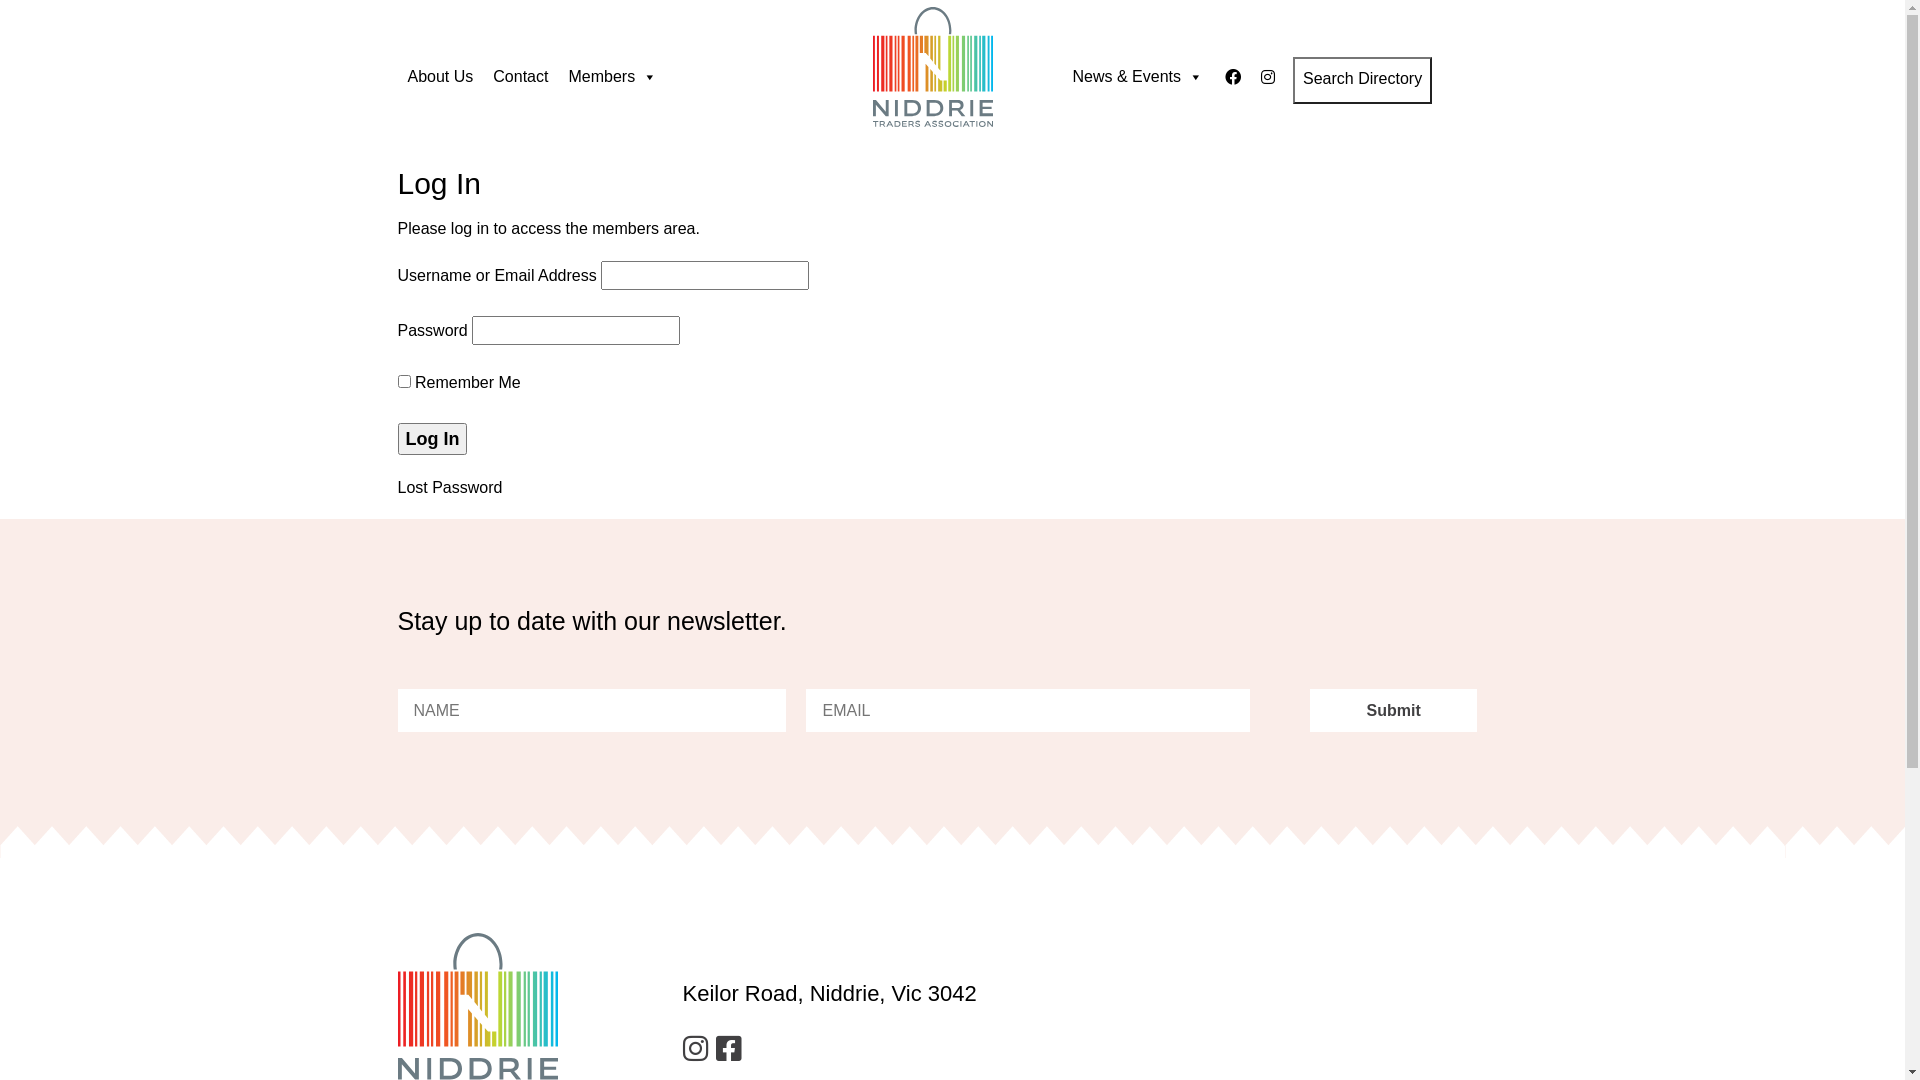 The width and height of the screenshot is (1920, 1080). I want to click on Instagram, so click(698, 1049).